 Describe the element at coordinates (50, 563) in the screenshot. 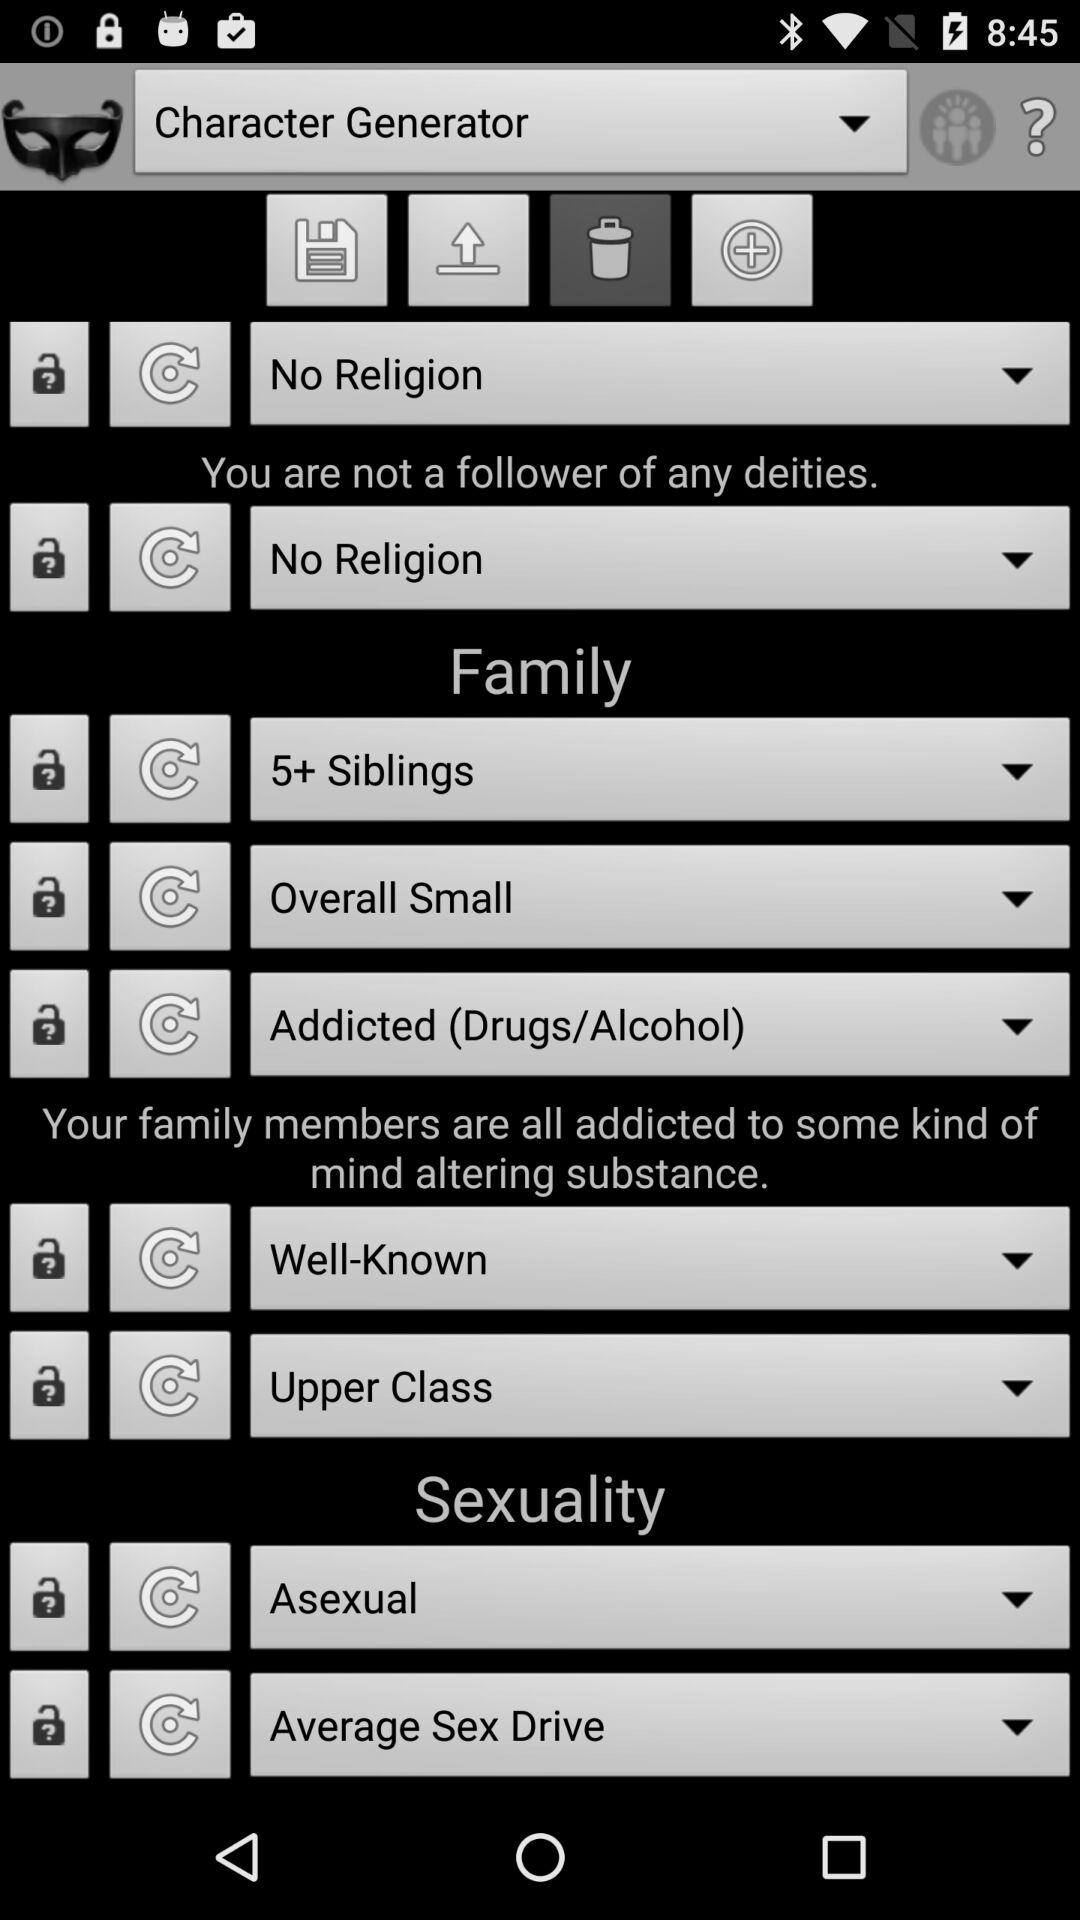

I see `lock option` at that location.